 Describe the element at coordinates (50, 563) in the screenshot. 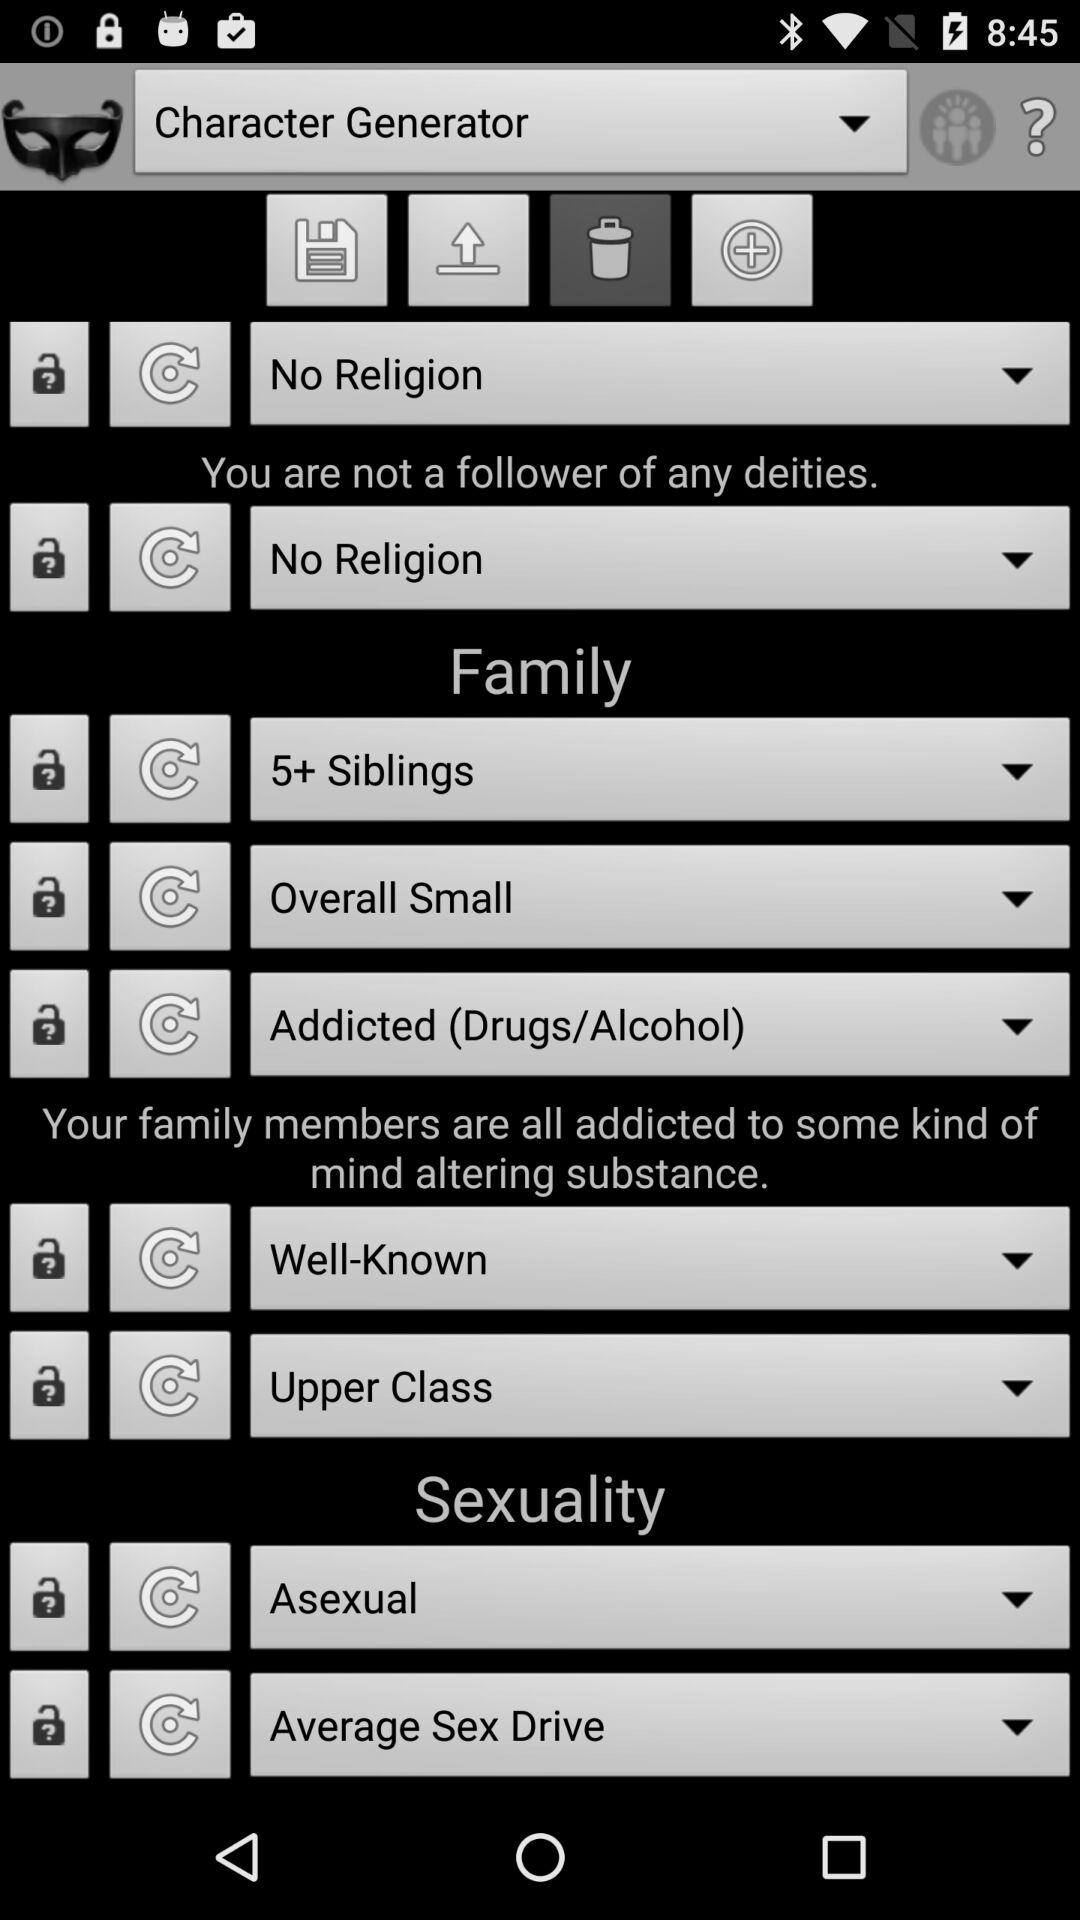

I see `lock option` at that location.